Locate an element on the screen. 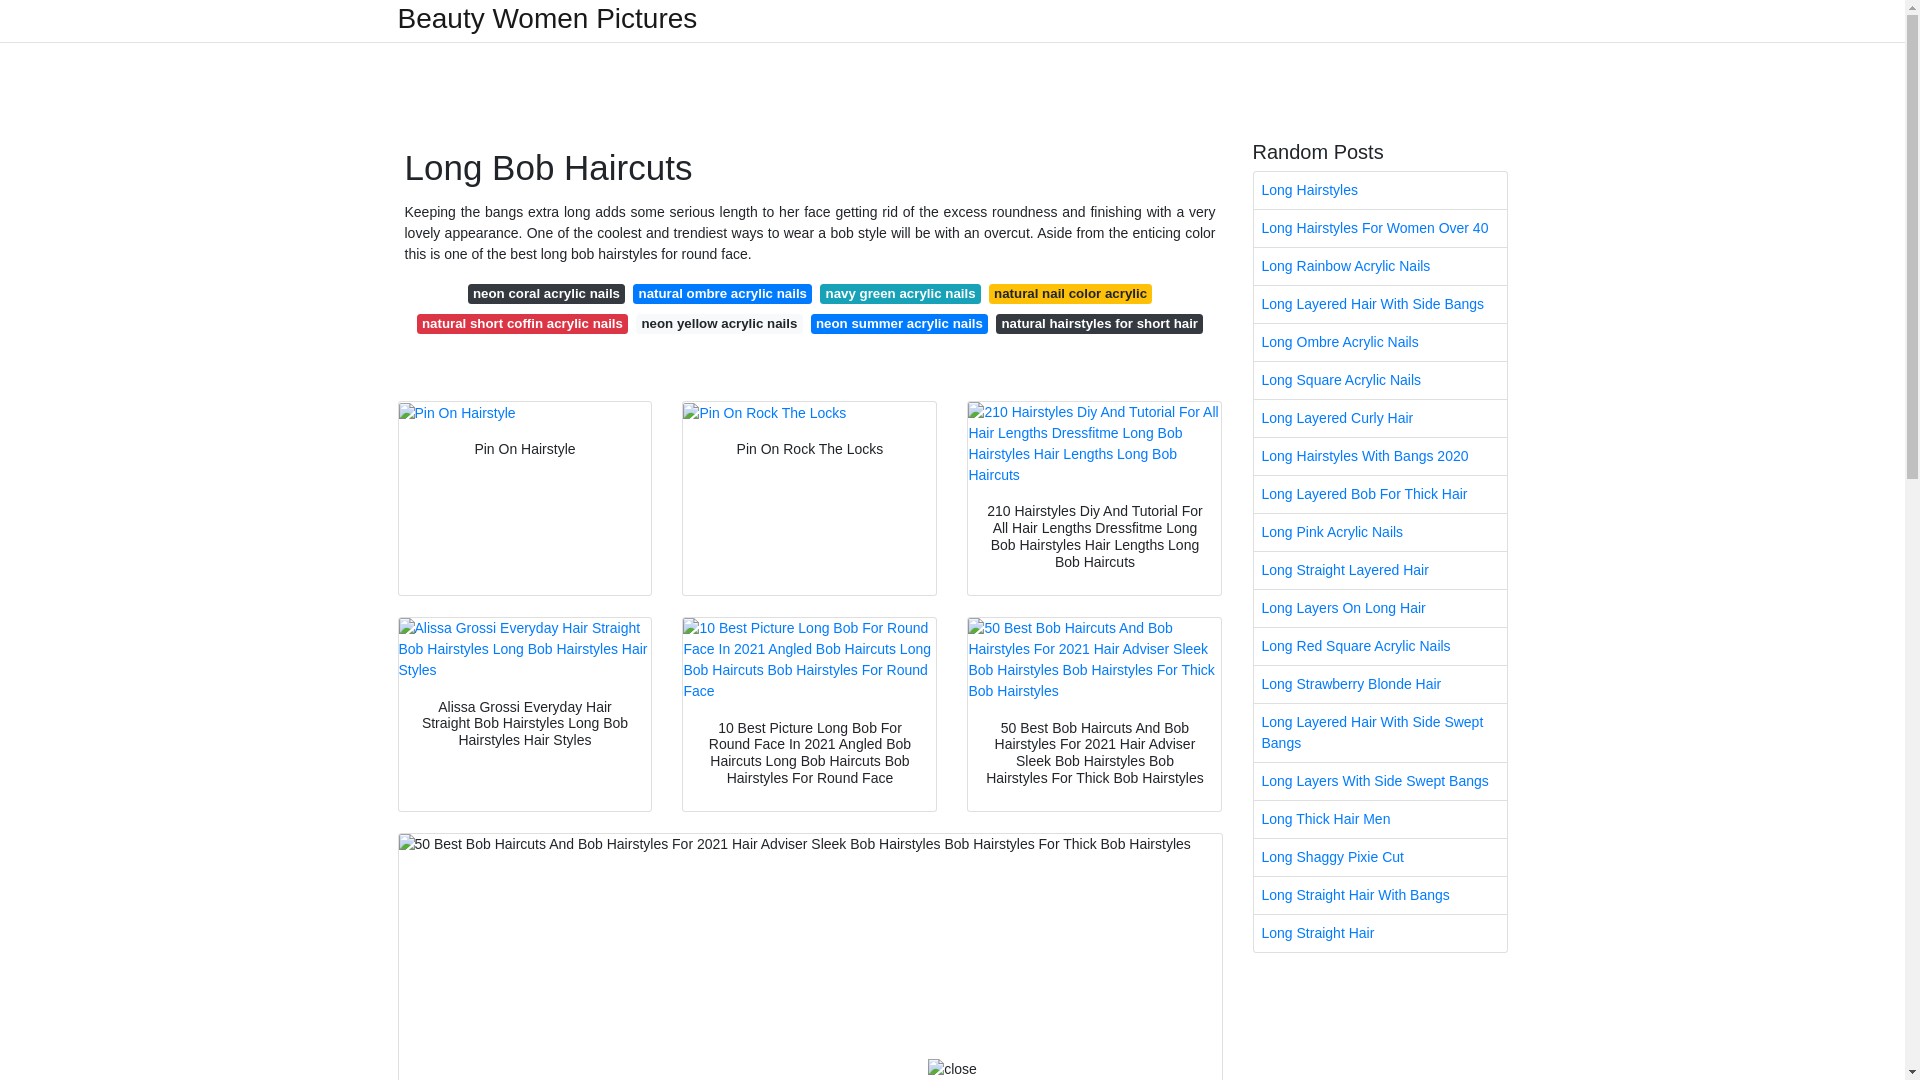 This screenshot has width=1920, height=1080. Long Straight Layered Hair is located at coordinates (1380, 570).